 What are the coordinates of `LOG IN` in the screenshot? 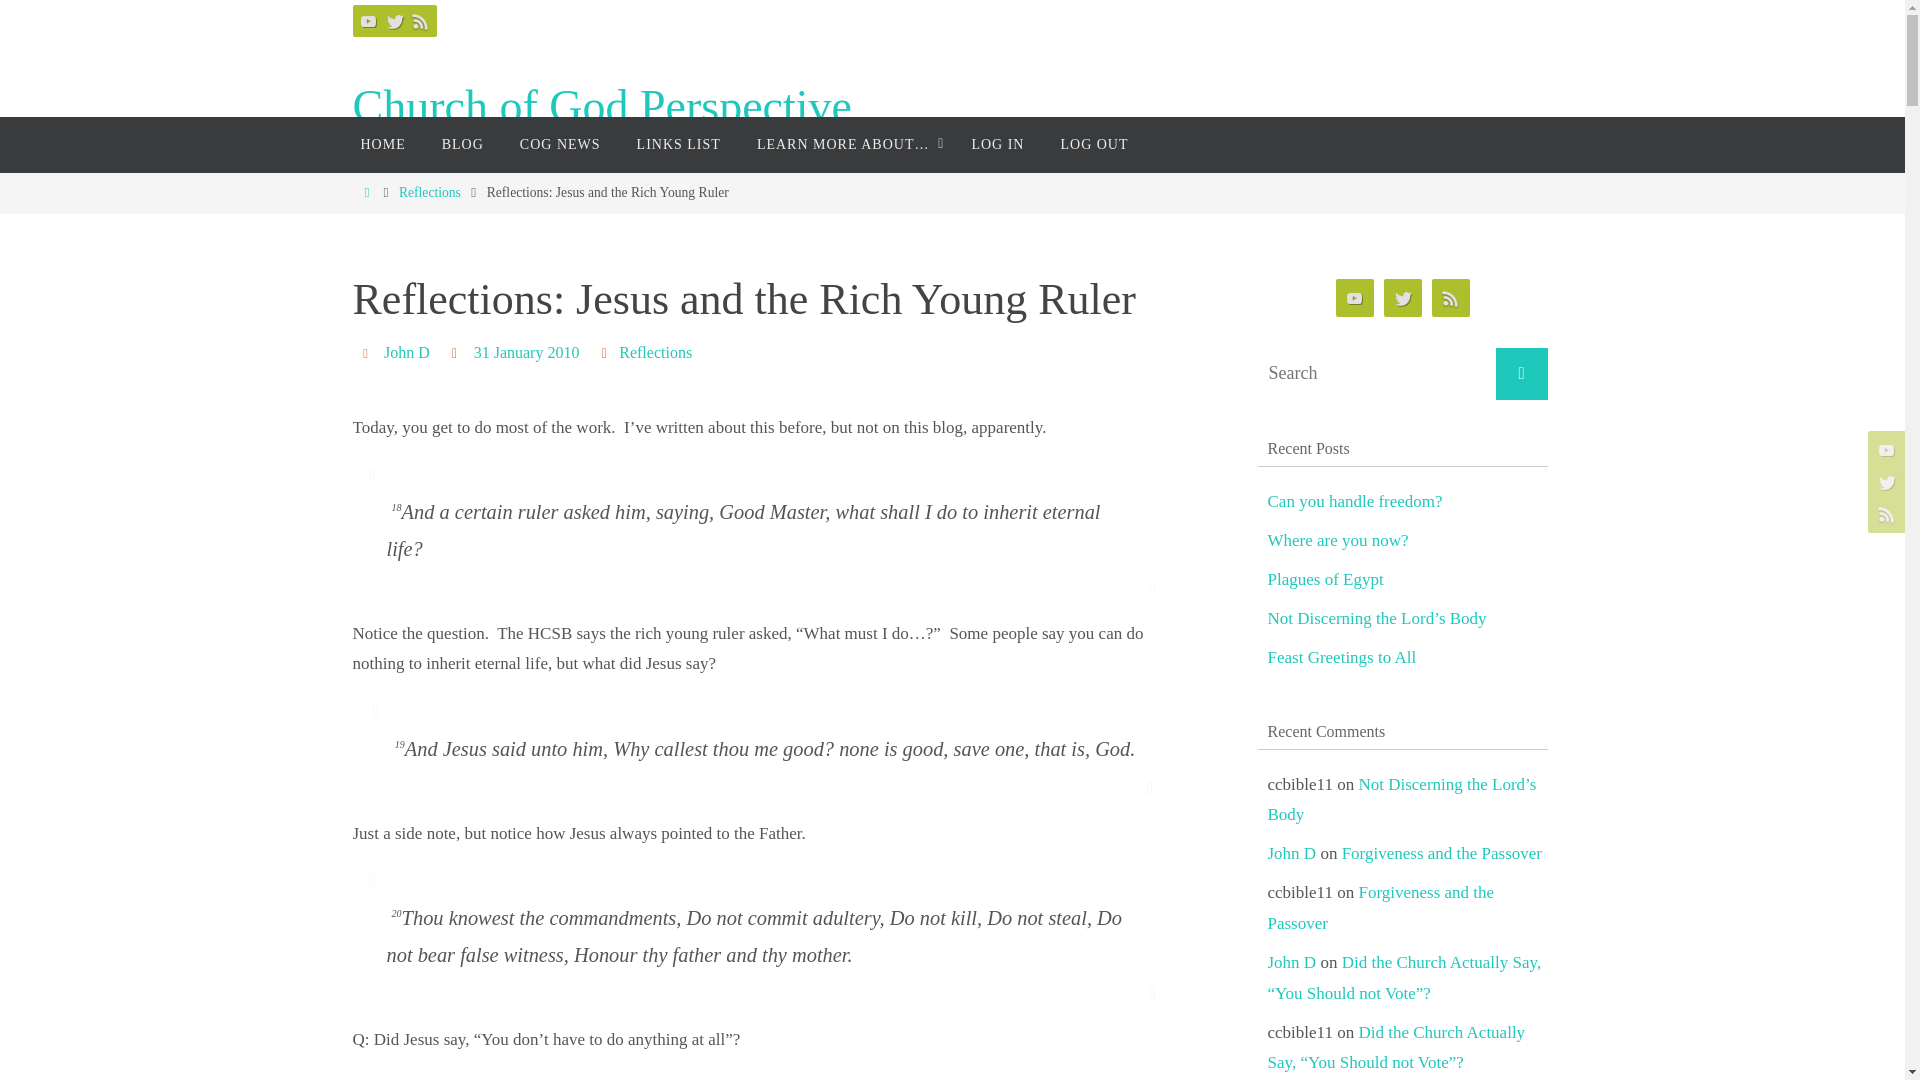 It's located at (997, 144).